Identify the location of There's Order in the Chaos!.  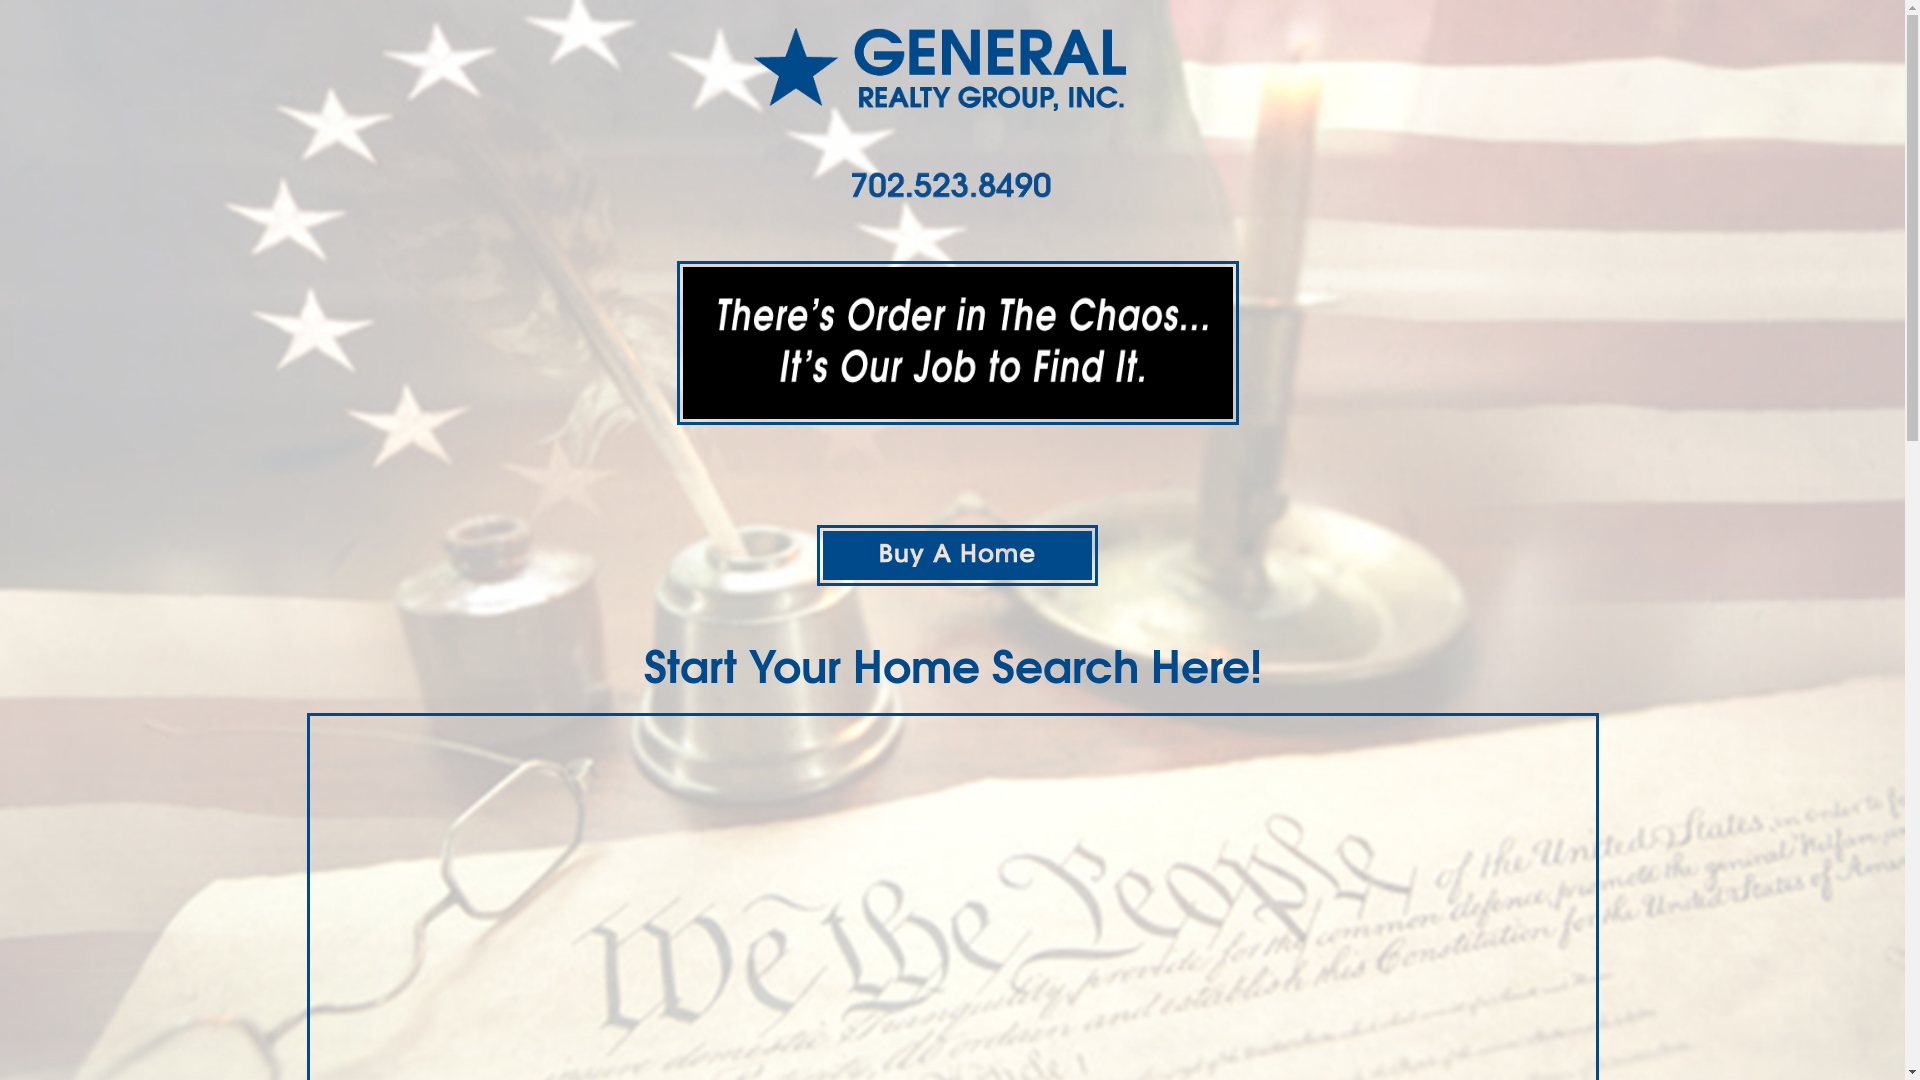
(957, 343).